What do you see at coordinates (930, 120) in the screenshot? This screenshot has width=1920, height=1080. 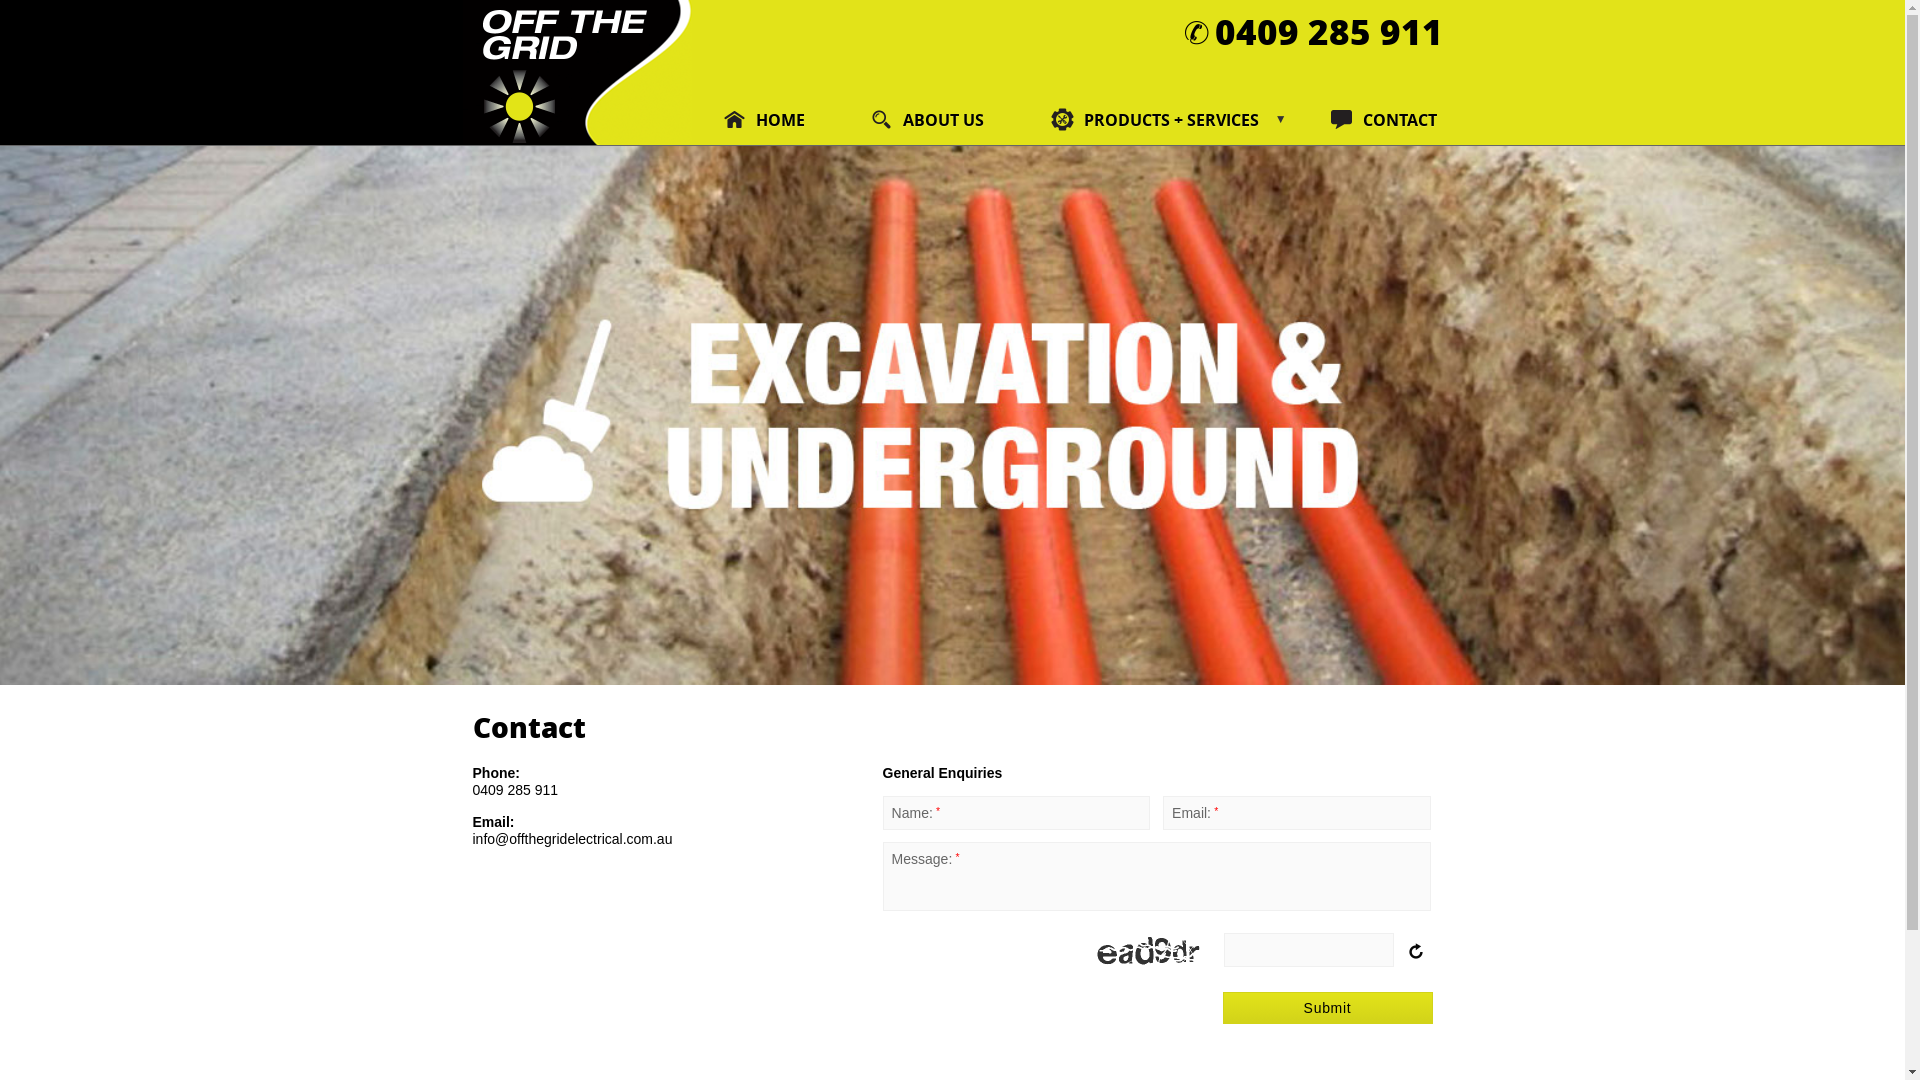 I see `ABOUT US` at bounding box center [930, 120].